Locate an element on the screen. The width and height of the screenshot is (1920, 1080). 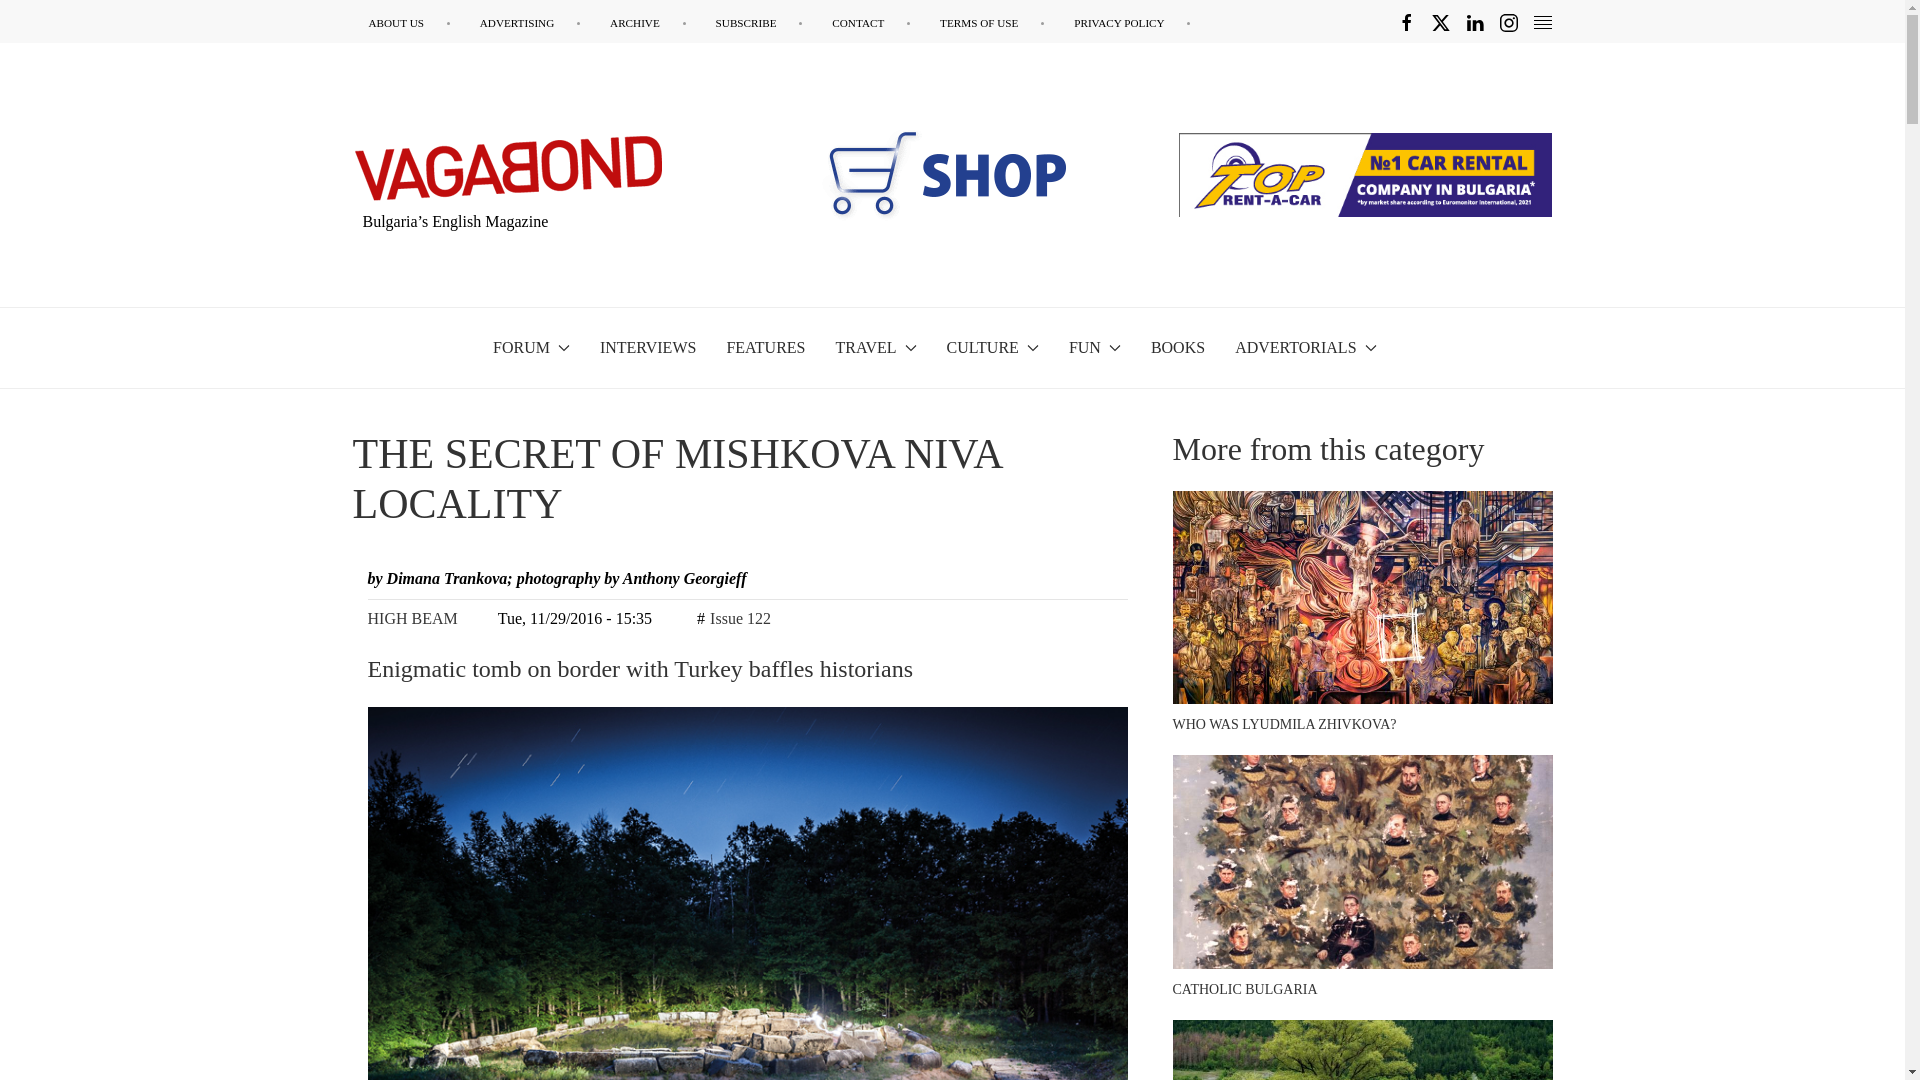
FORUM is located at coordinates (532, 347).